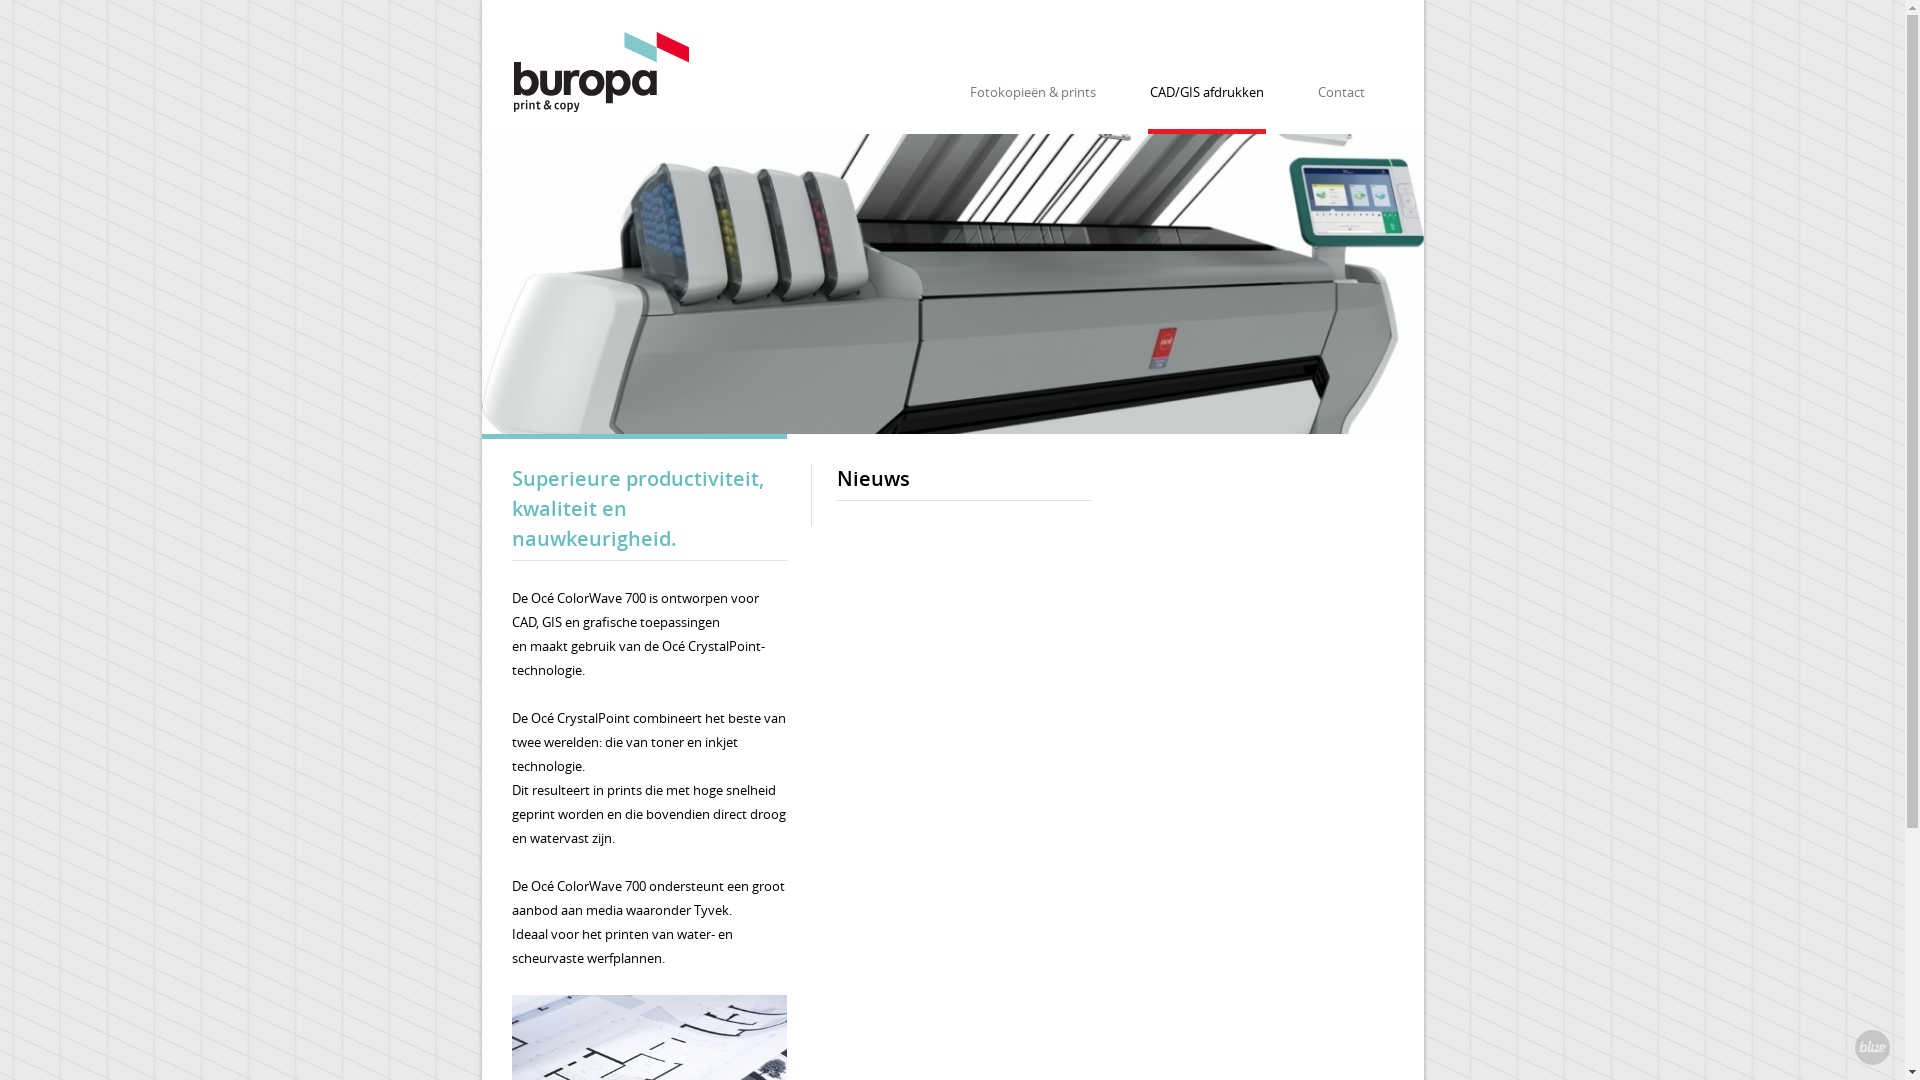 Image resolution: width=1920 pixels, height=1080 pixels. Describe the element at coordinates (1872, 1048) in the screenshot. I see ` ` at that location.